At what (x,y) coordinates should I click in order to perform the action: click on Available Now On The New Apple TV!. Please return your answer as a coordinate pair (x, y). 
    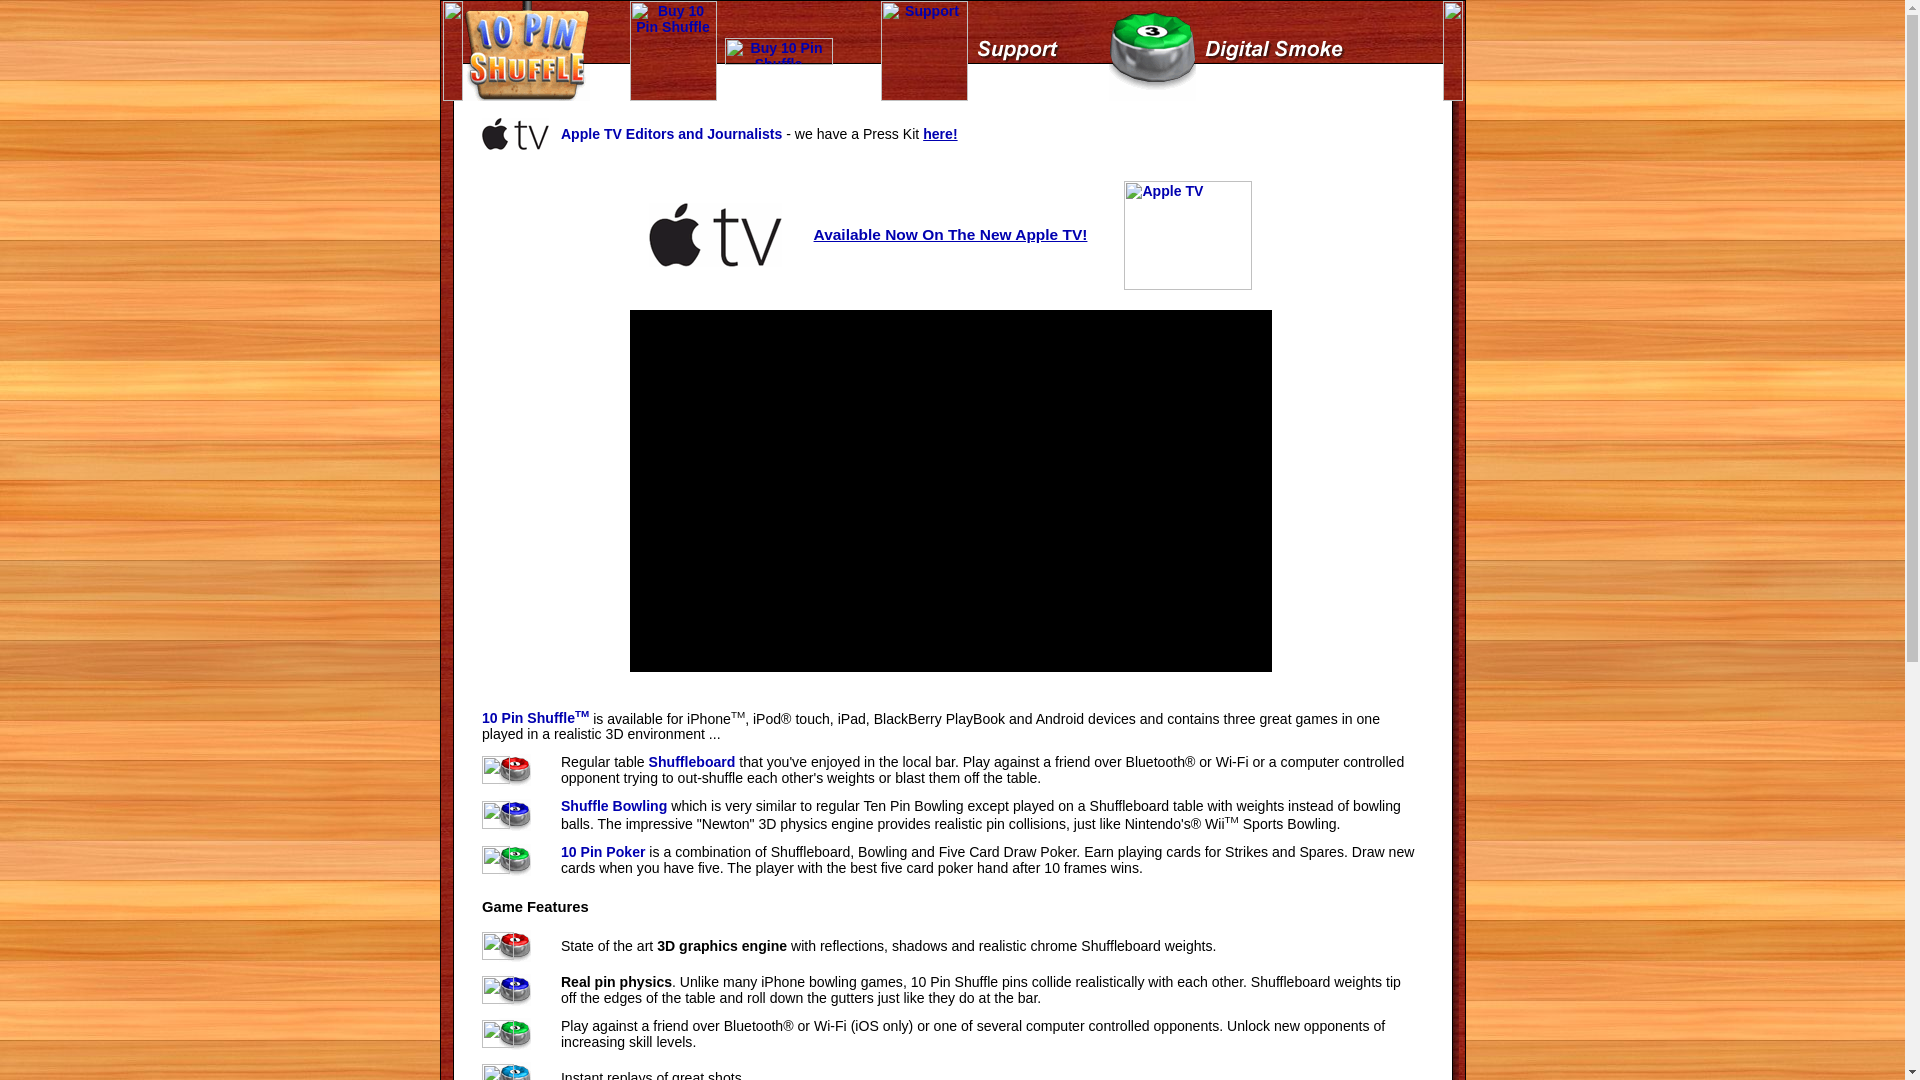
    Looking at the image, I should click on (951, 234).